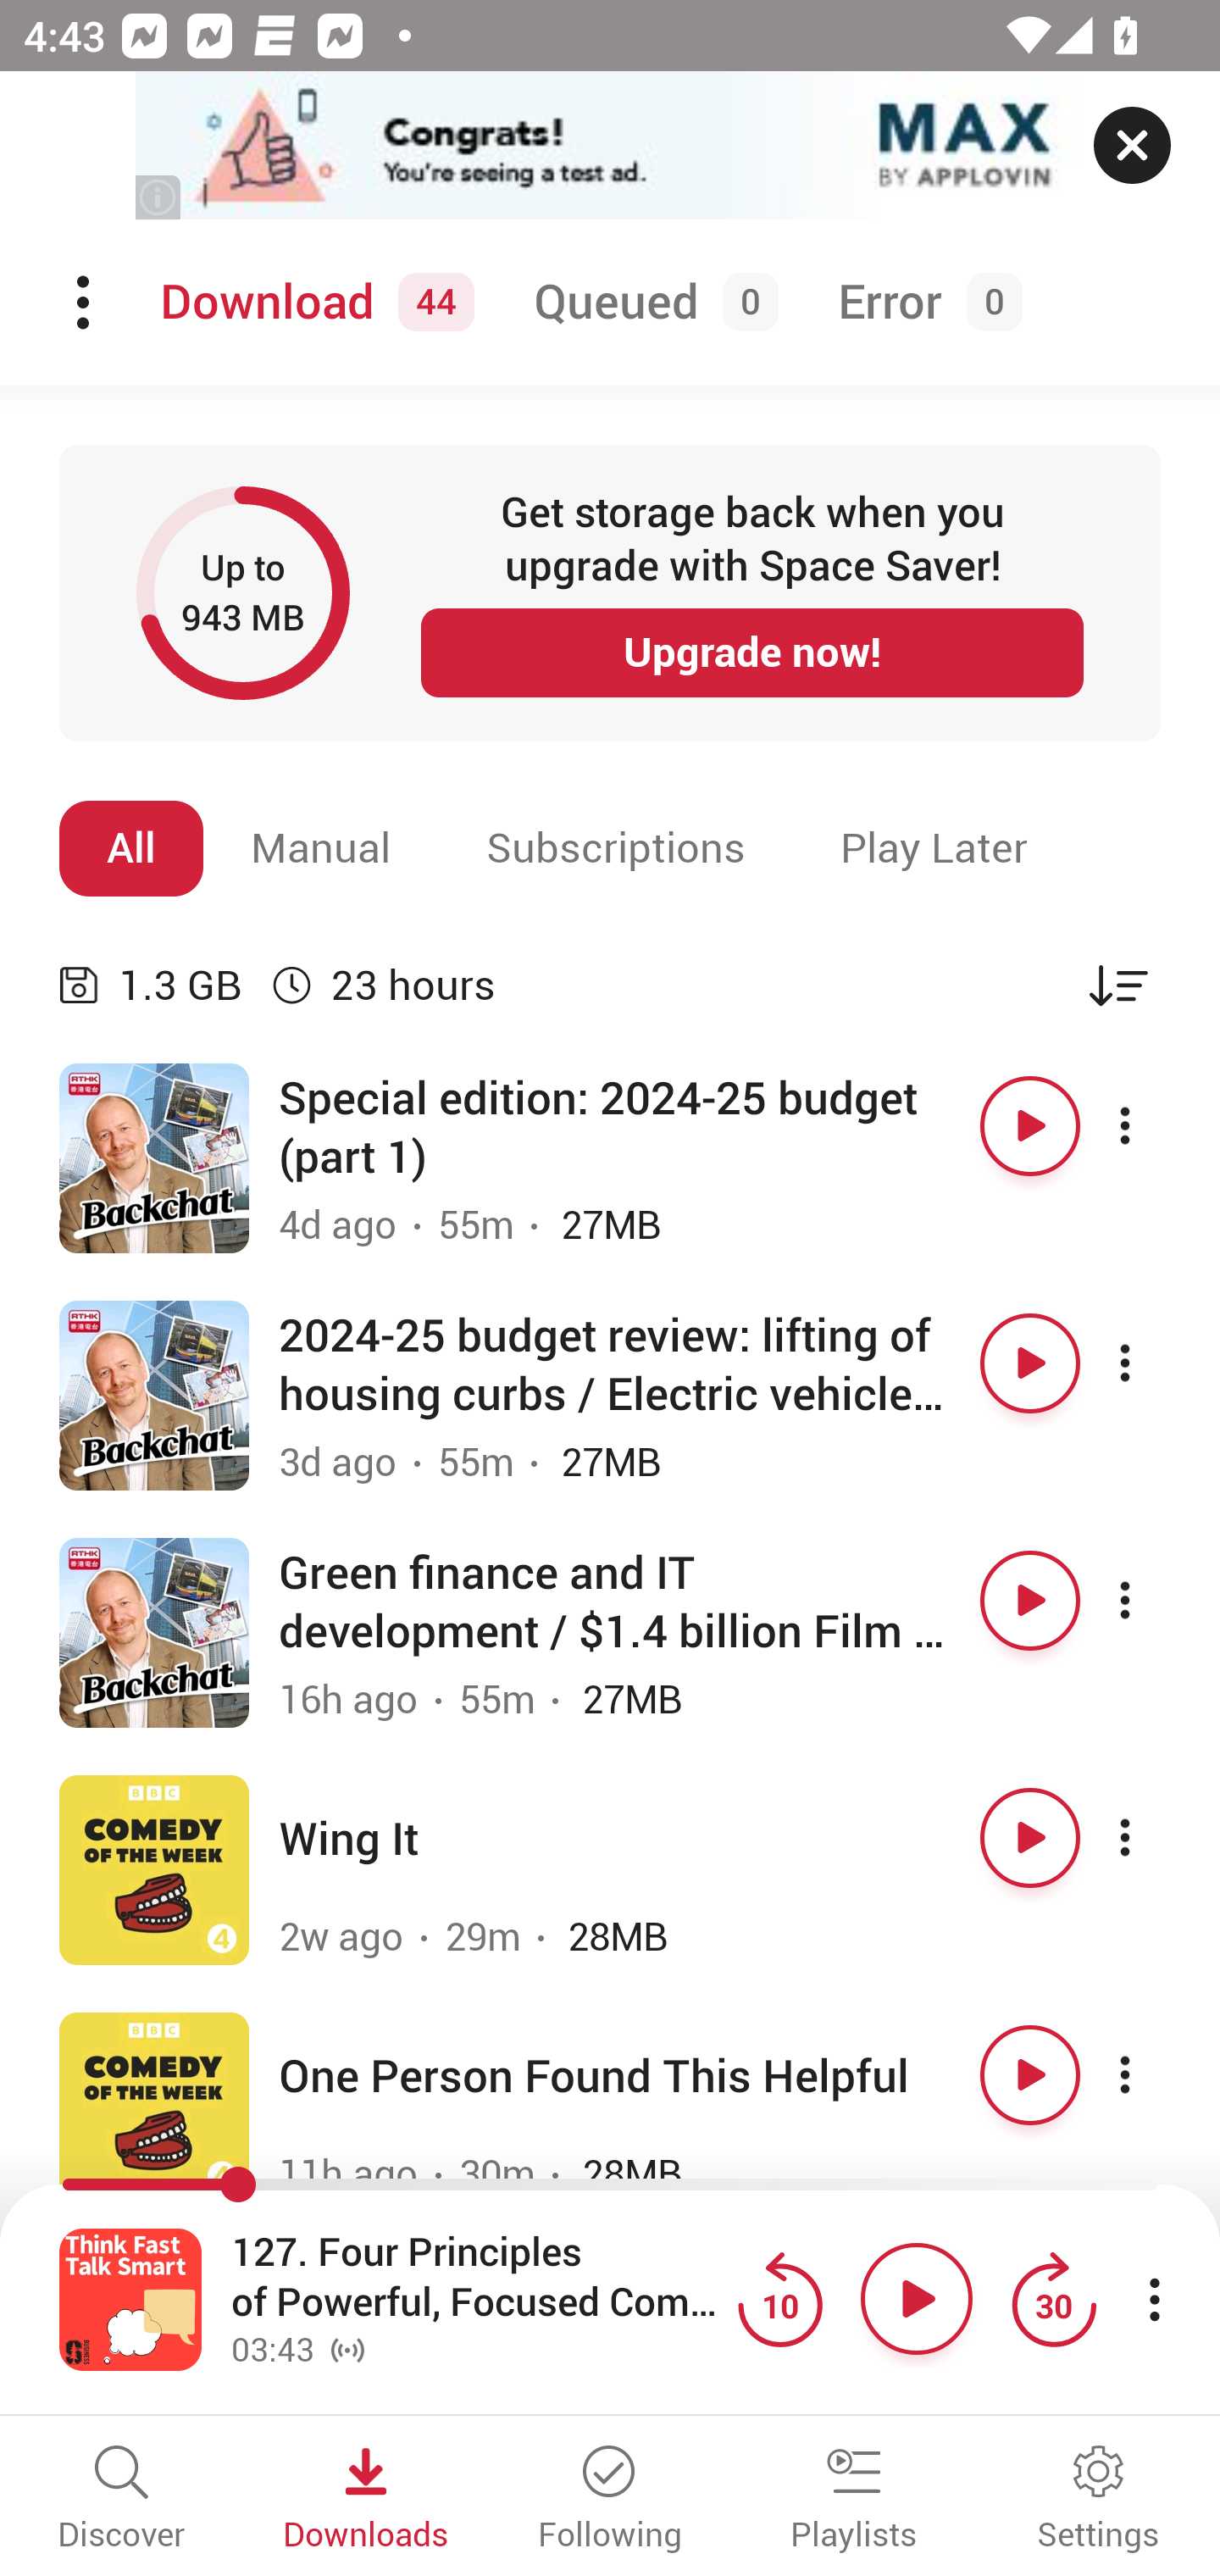  I want to click on Jump back, so click(779, 2298).